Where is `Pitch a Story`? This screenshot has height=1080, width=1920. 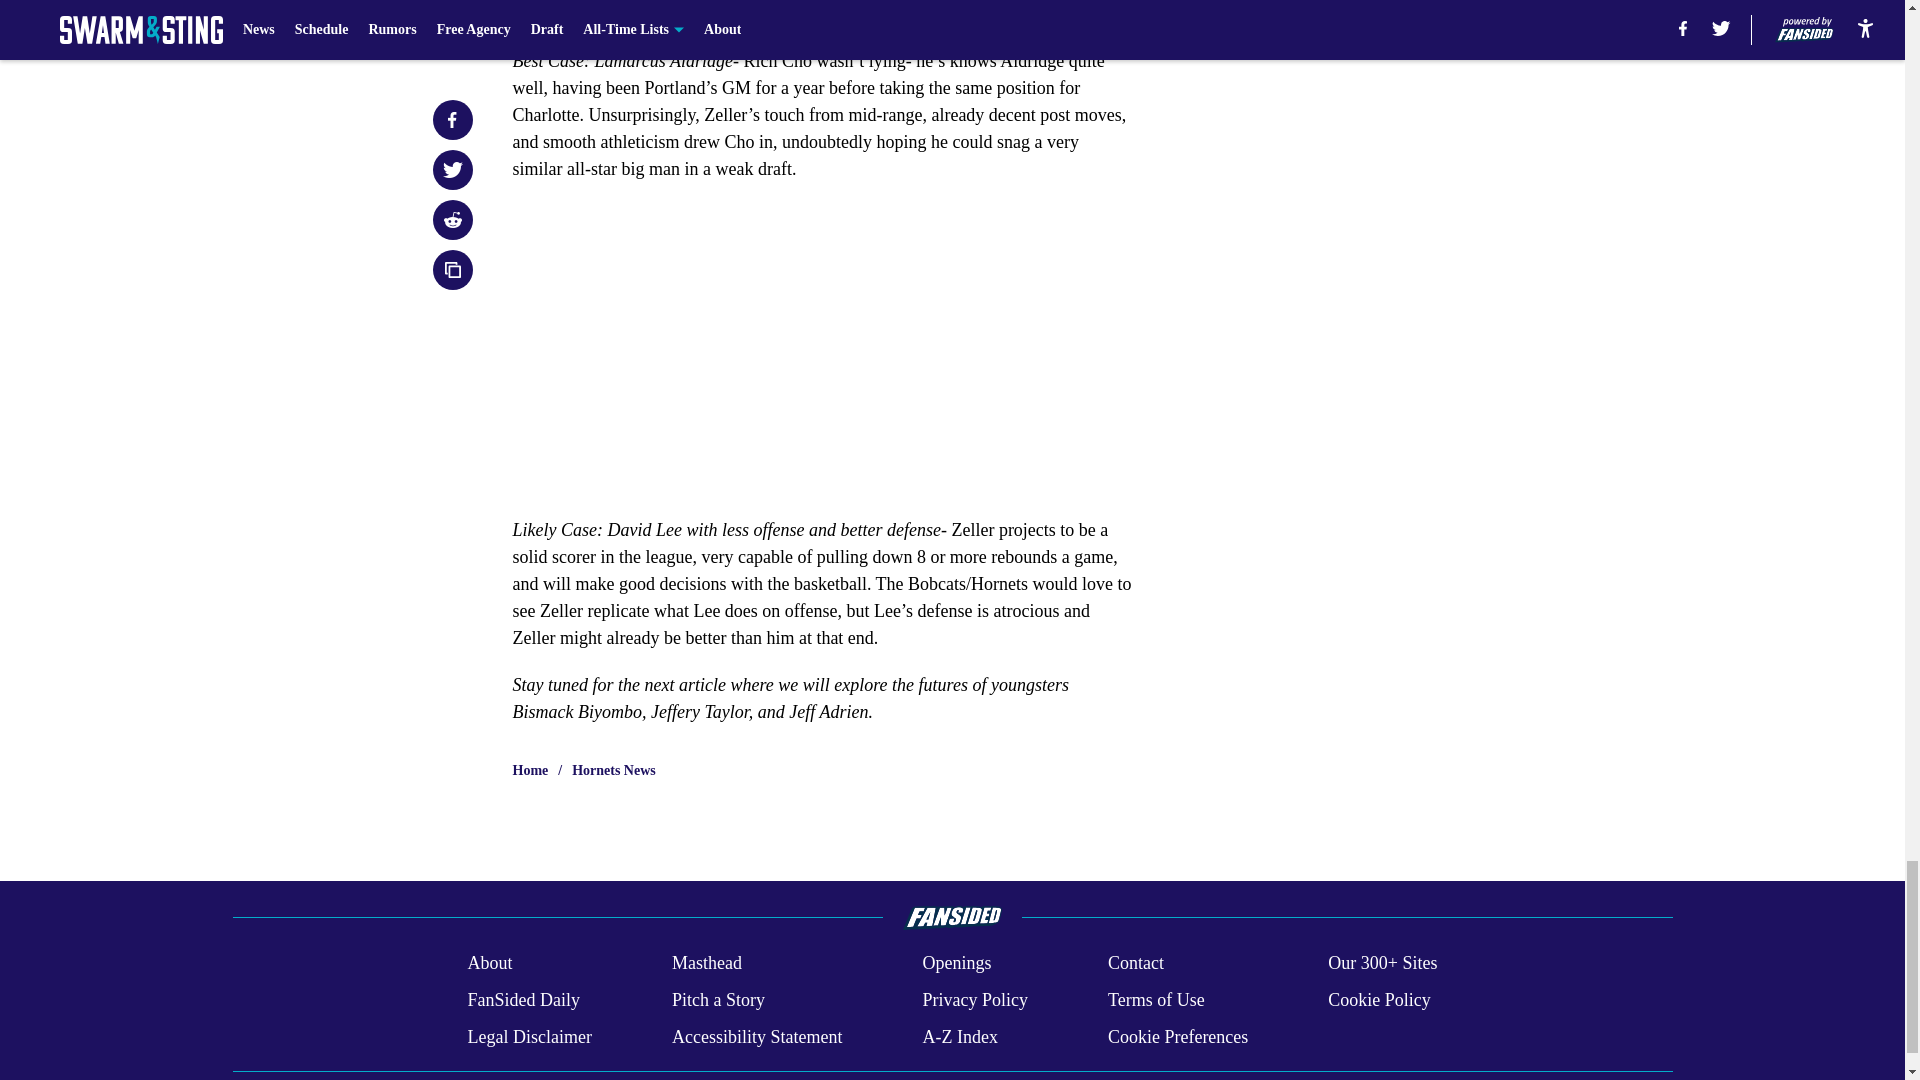
Pitch a Story is located at coordinates (718, 1000).